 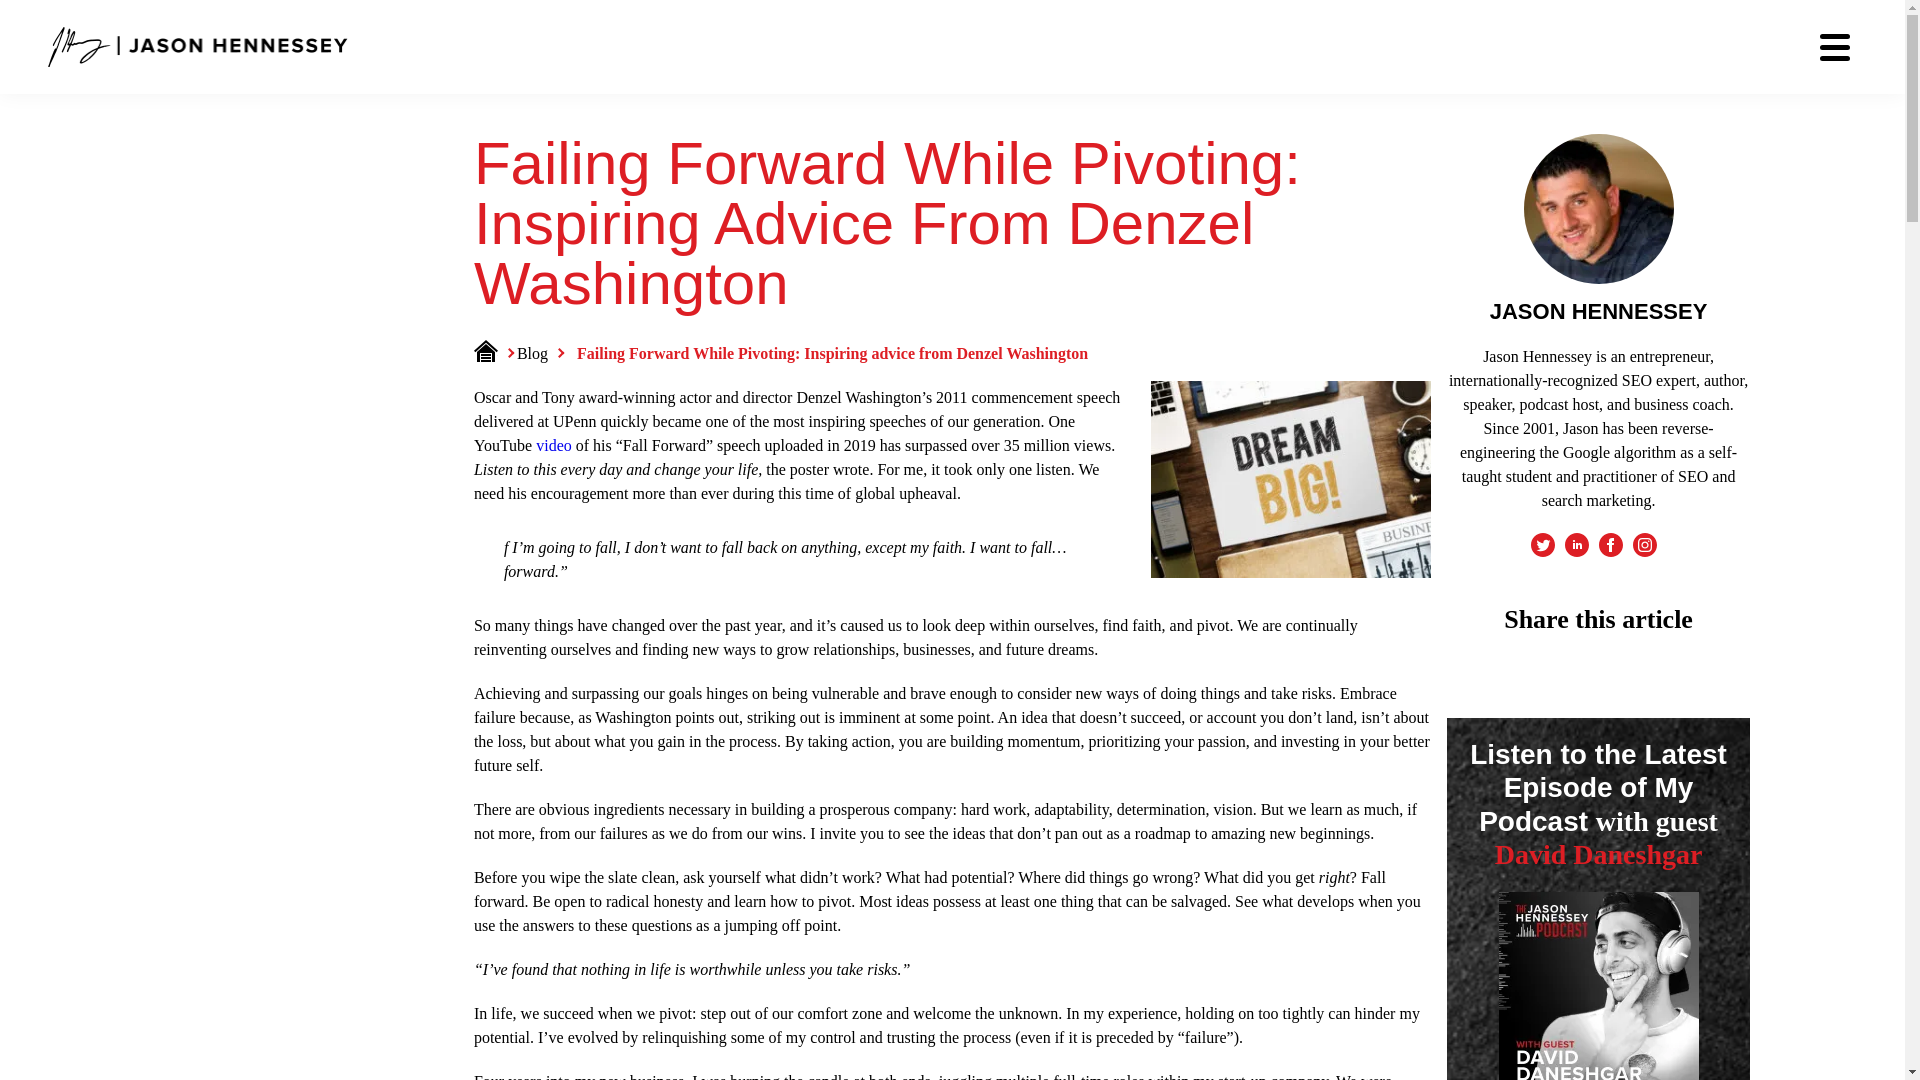 What do you see at coordinates (539, 352) in the screenshot?
I see `Blog` at bounding box center [539, 352].